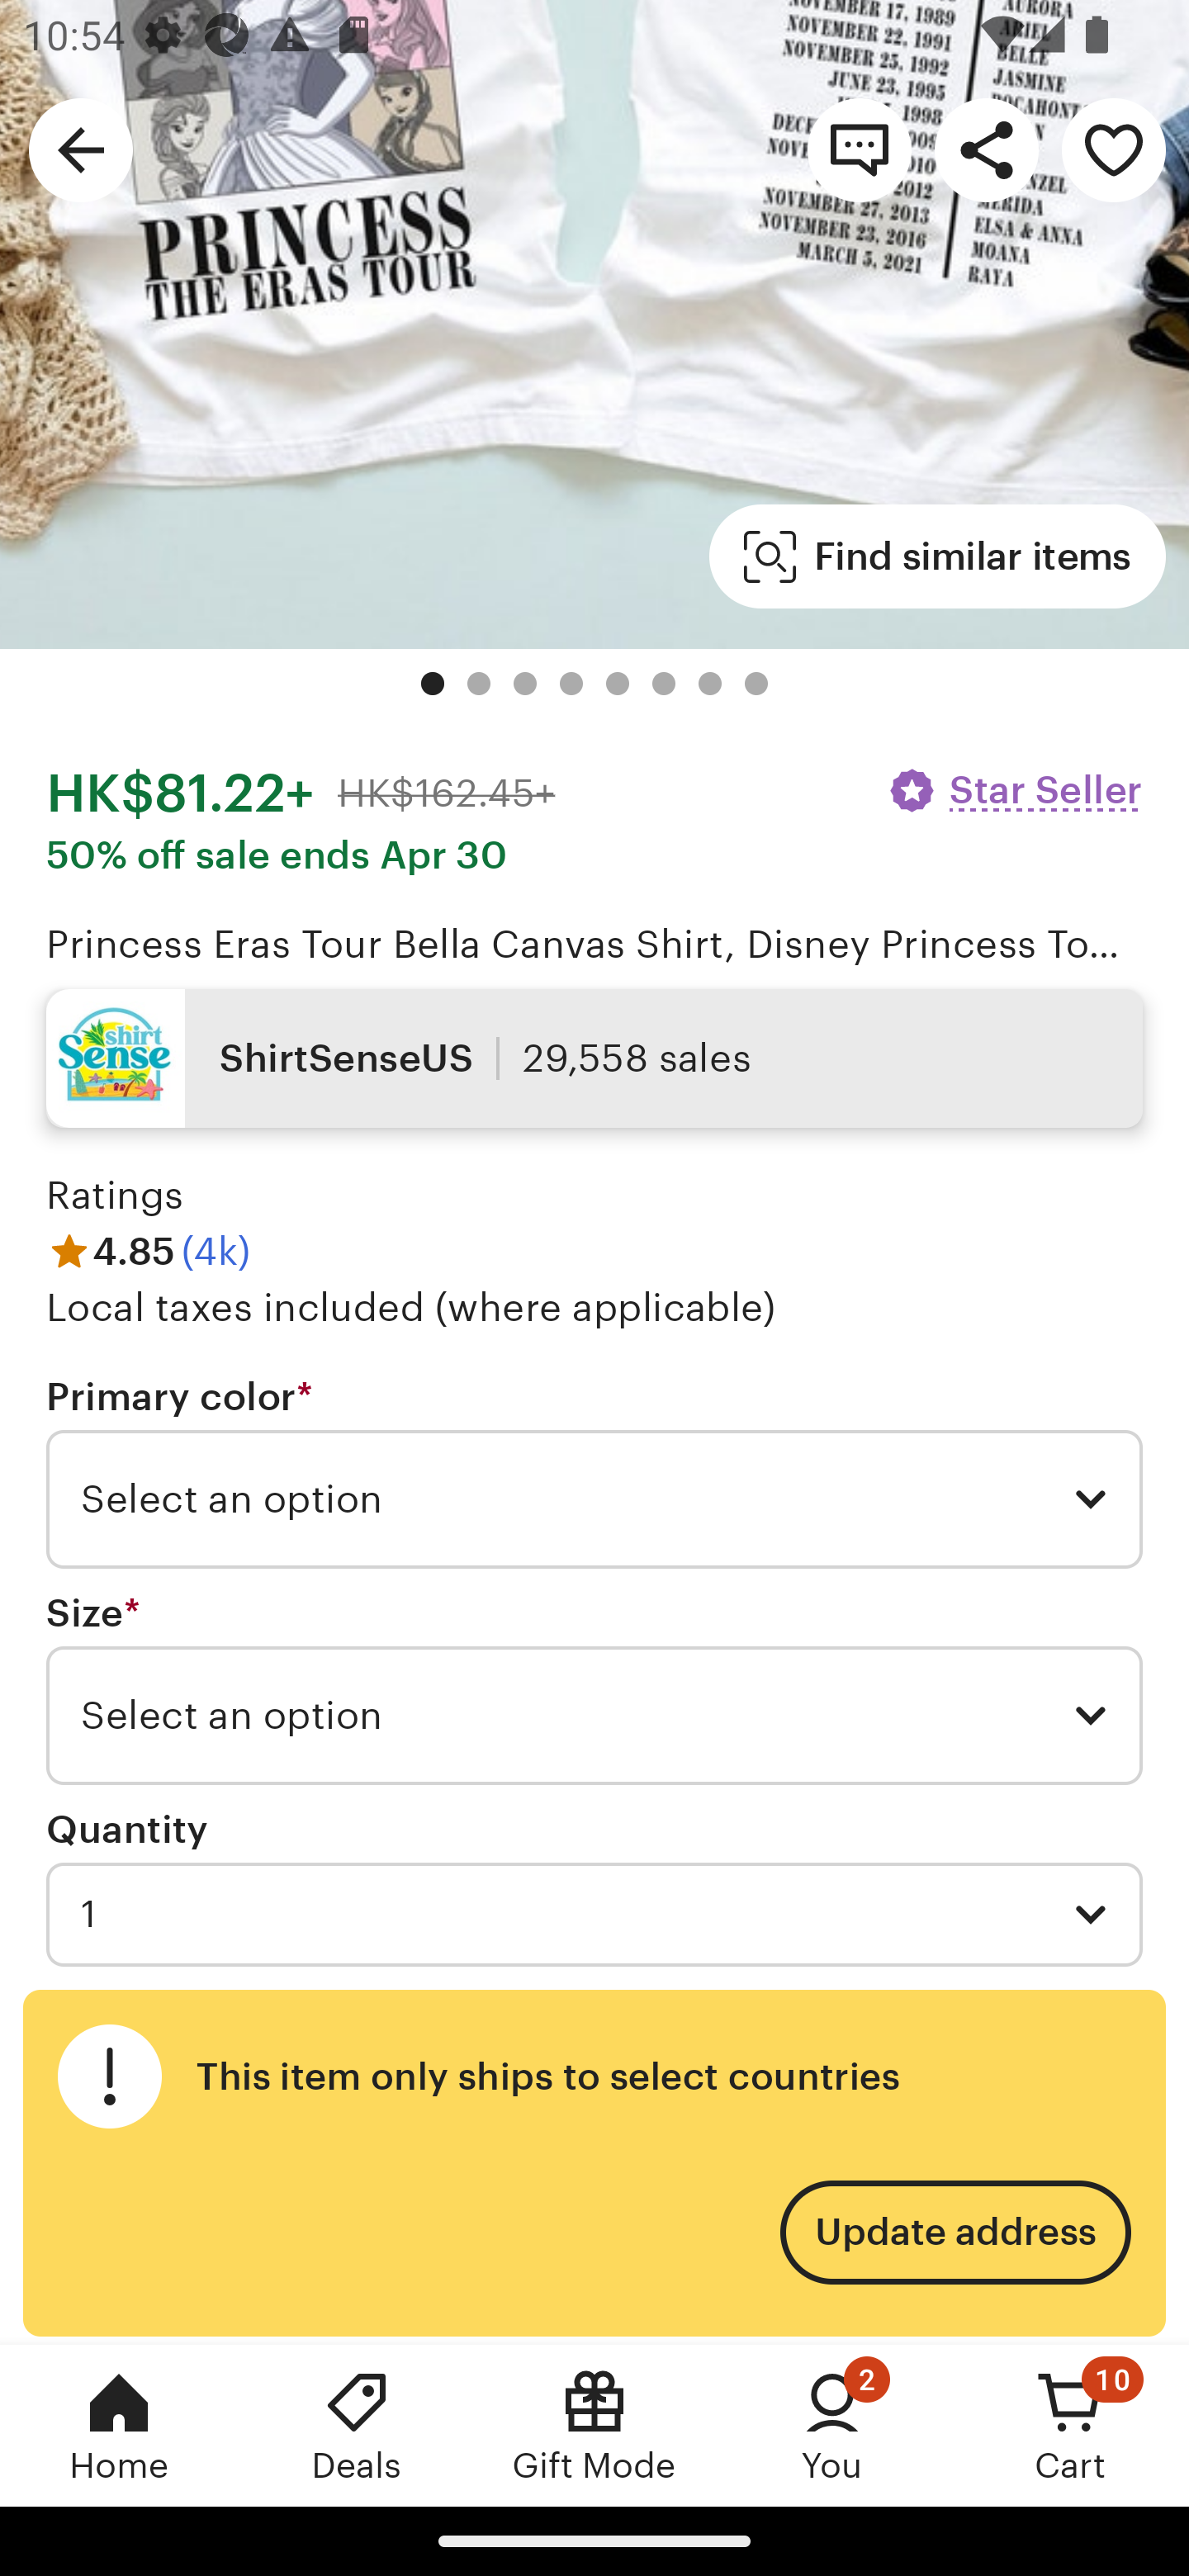  I want to click on Star Seller, so click(1014, 791).